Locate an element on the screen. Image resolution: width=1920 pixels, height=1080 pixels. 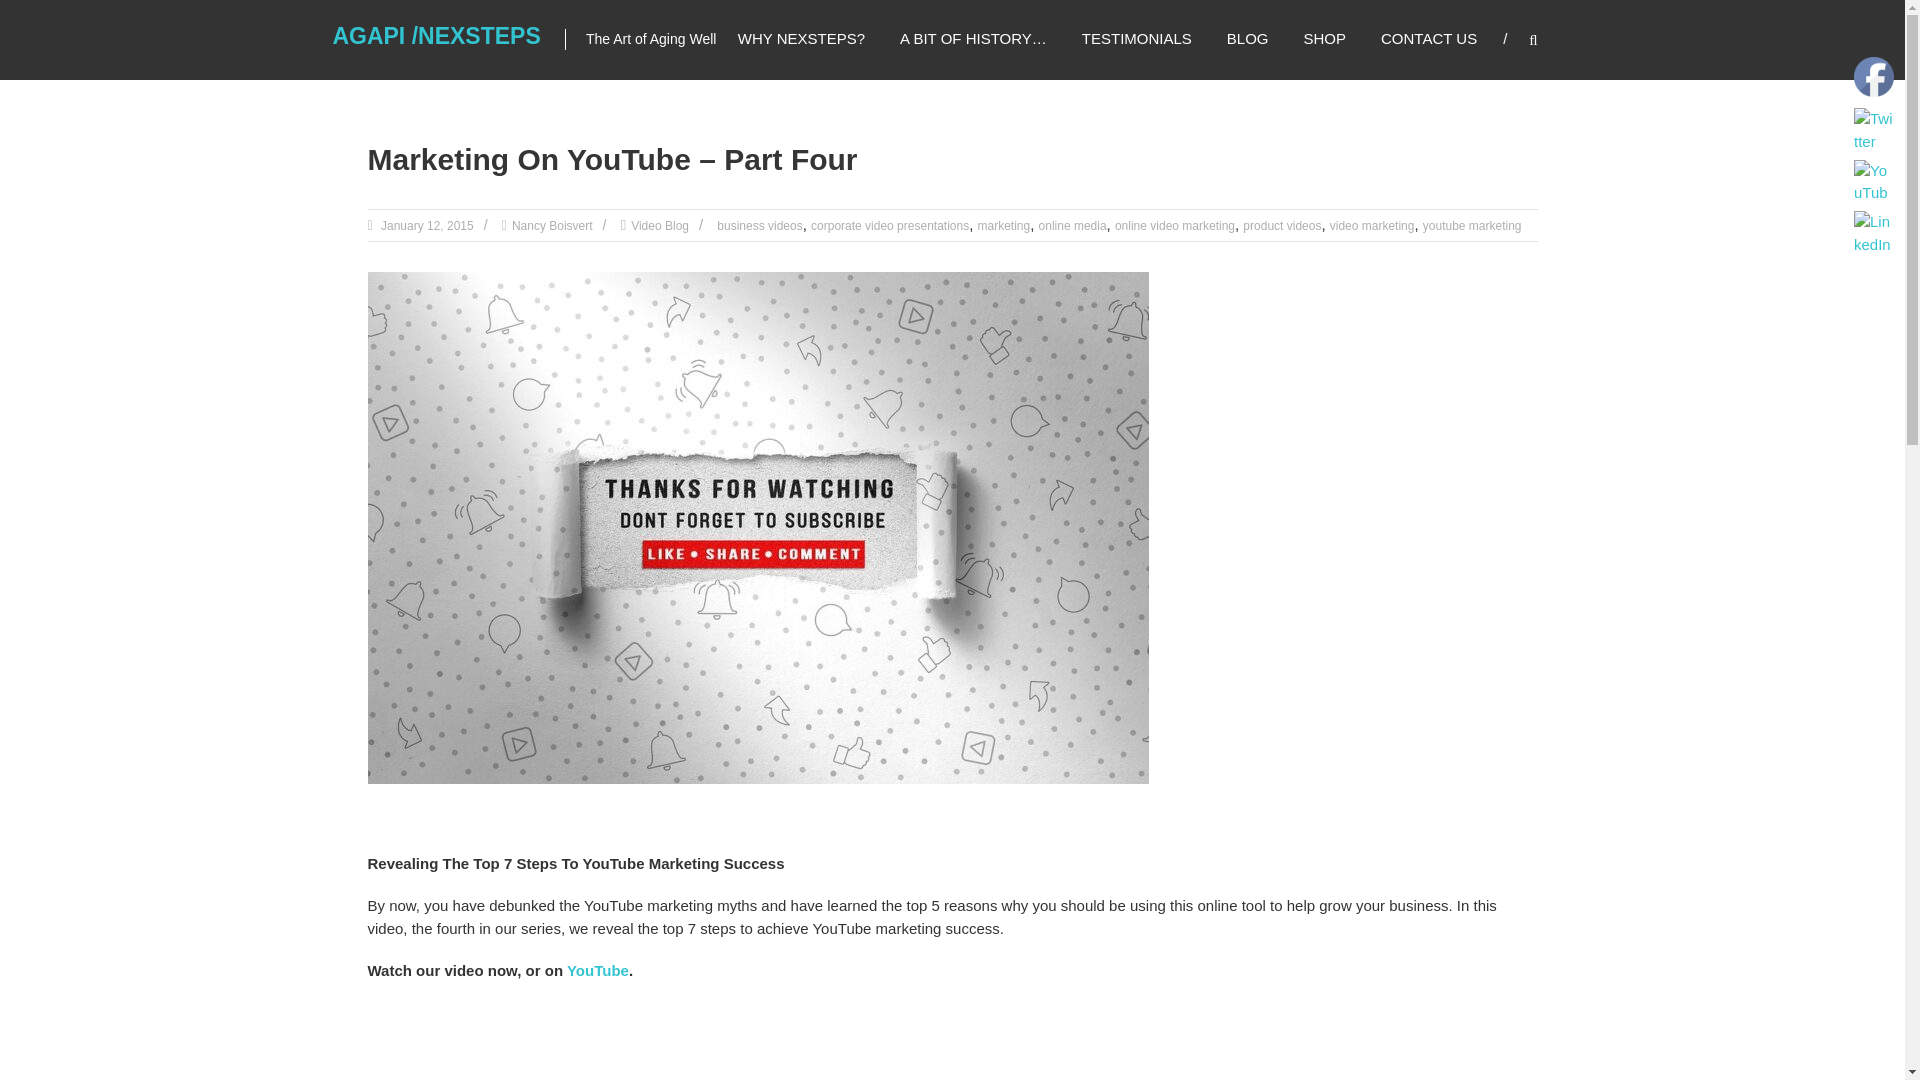
corporate video presentations is located at coordinates (890, 226).